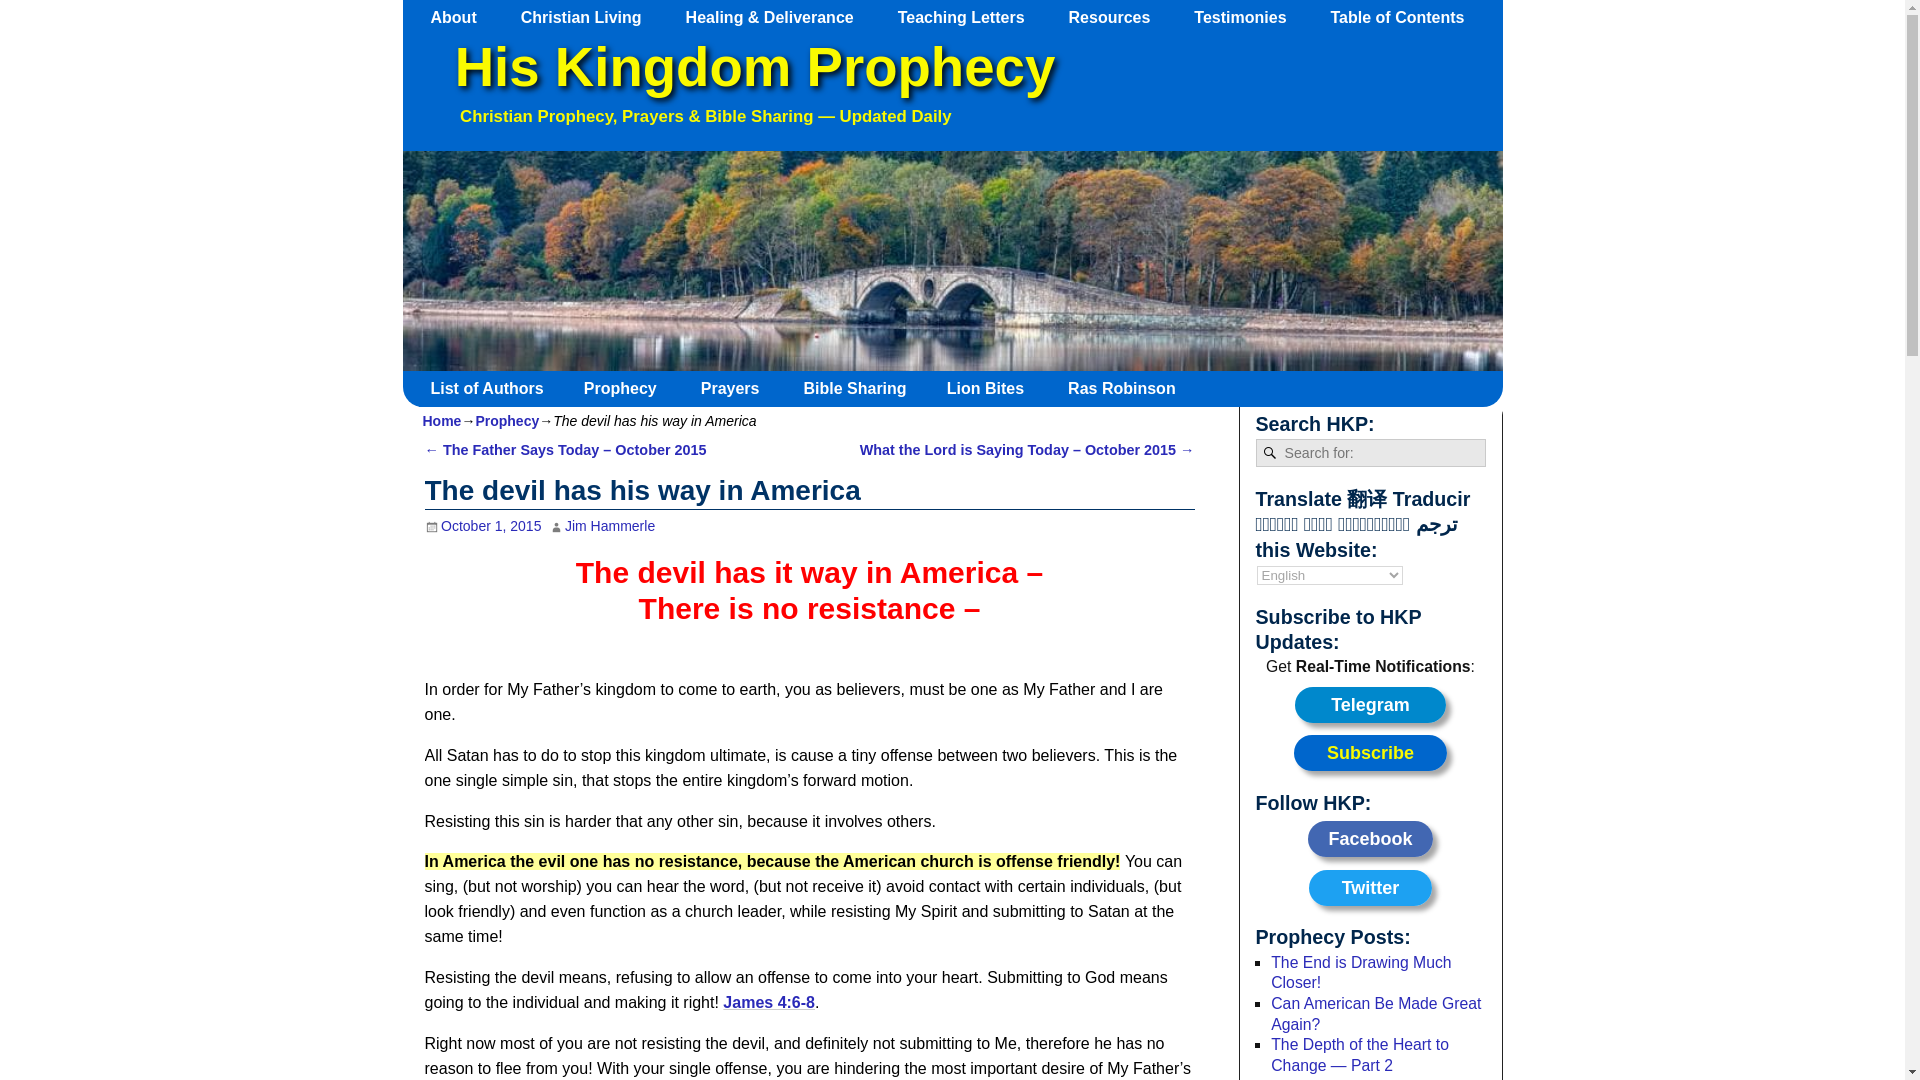 The image size is (1920, 1080). Describe the element at coordinates (494, 388) in the screenshot. I see `List of Authors` at that location.